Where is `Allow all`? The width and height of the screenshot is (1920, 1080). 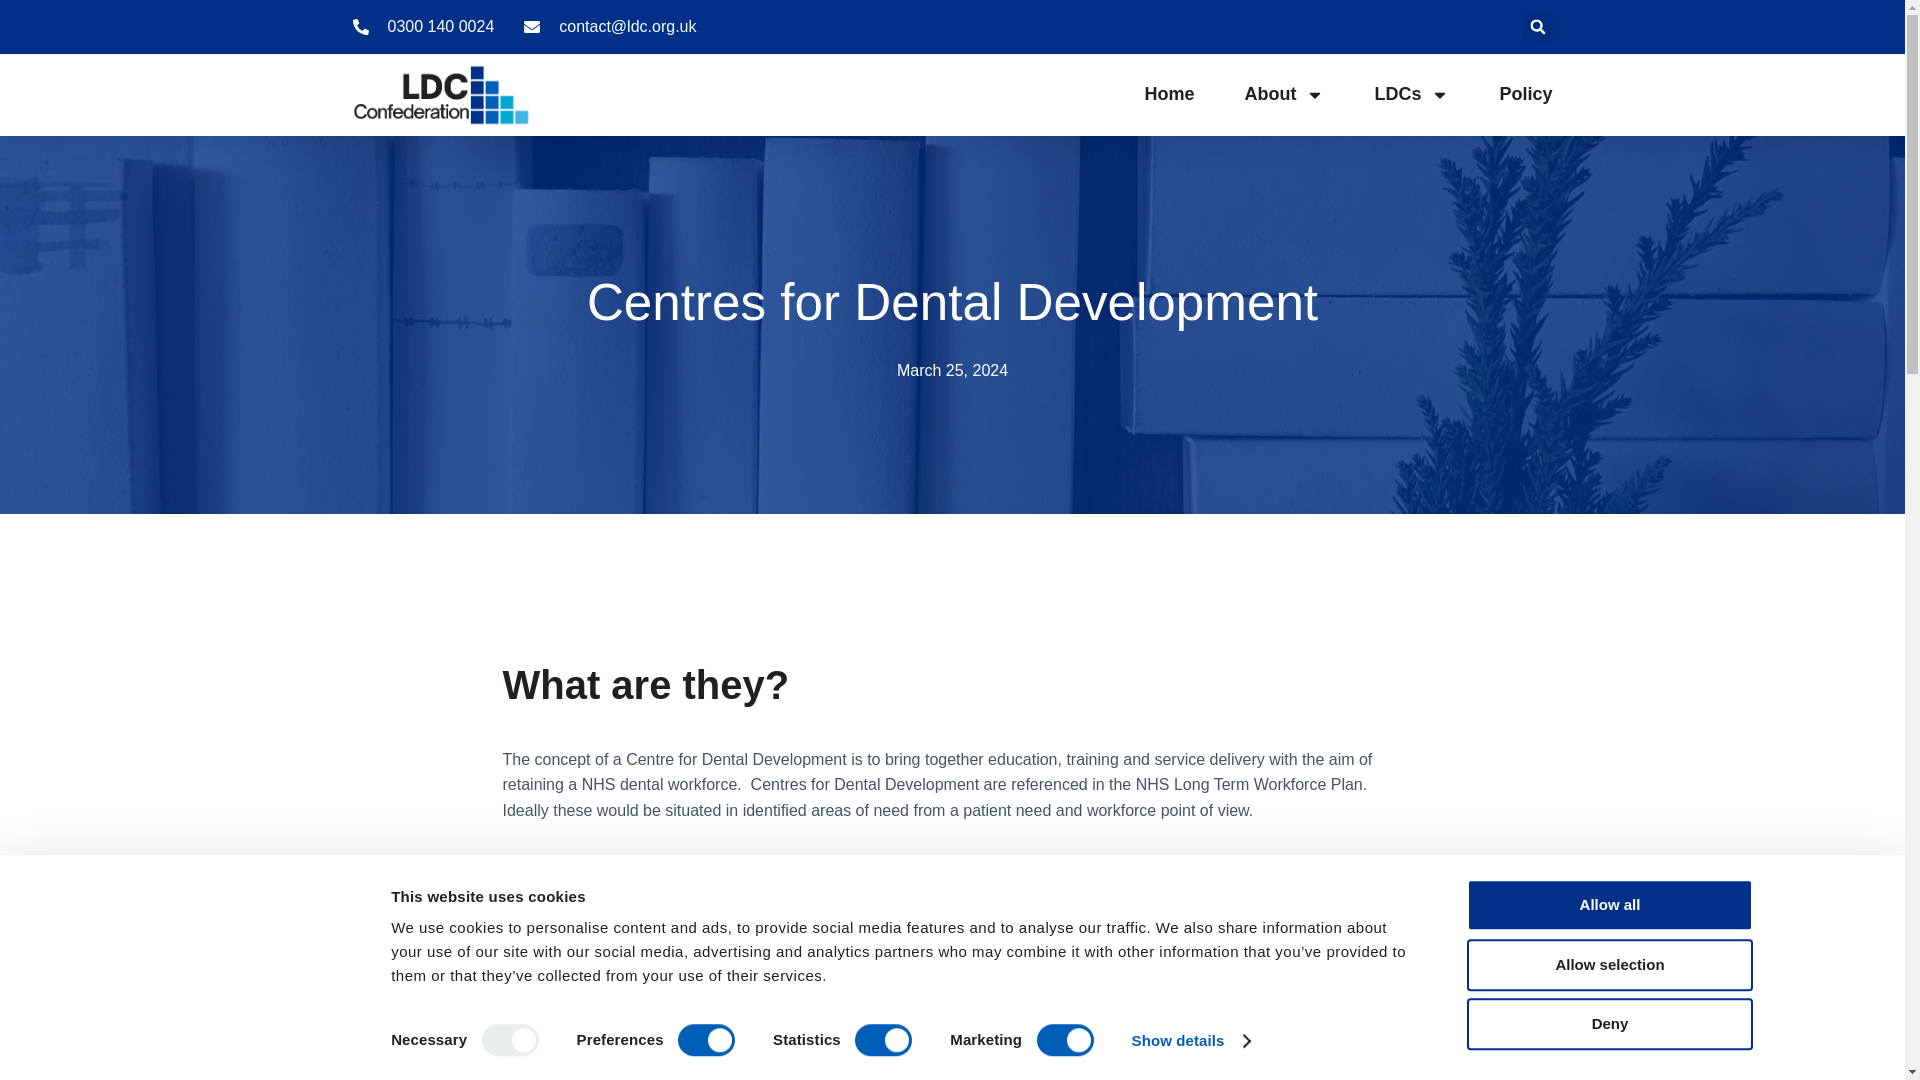
Allow all is located at coordinates (1608, 904).